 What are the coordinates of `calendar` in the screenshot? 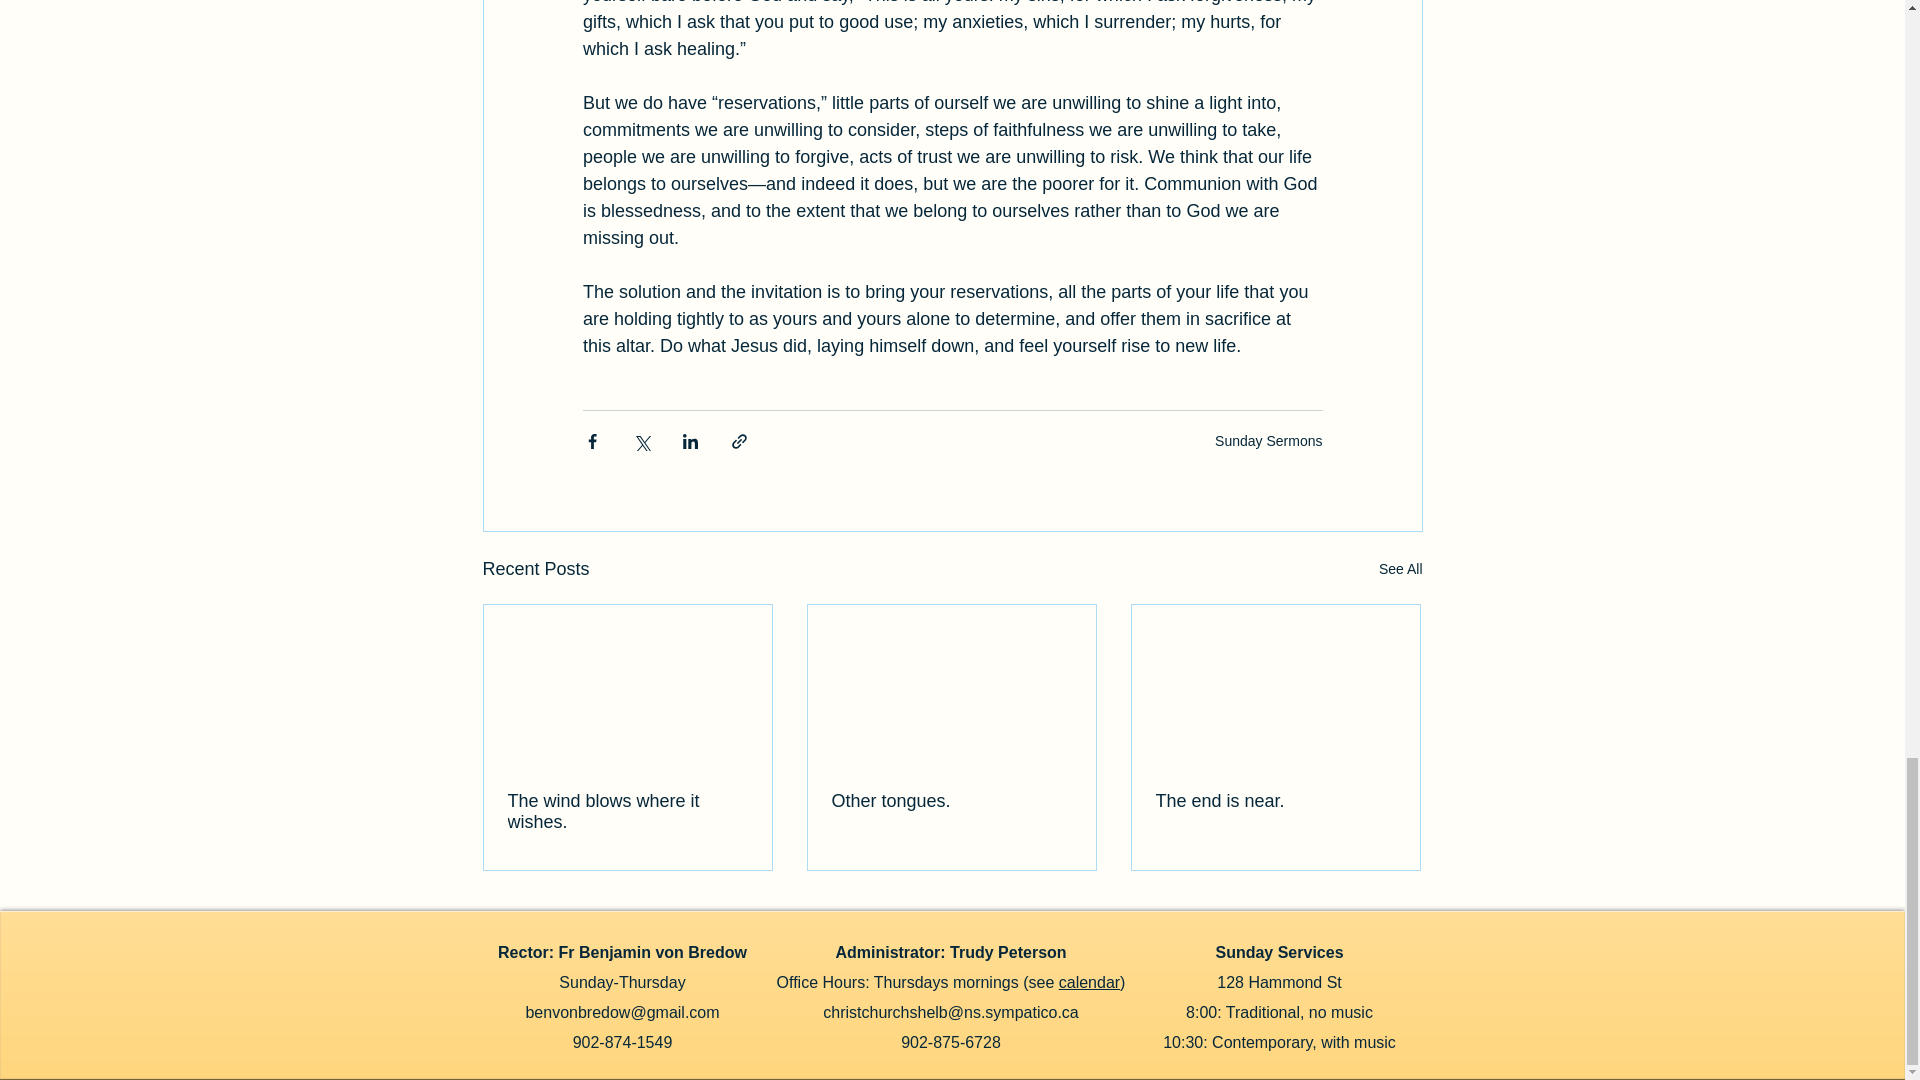 It's located at (1089, 982).